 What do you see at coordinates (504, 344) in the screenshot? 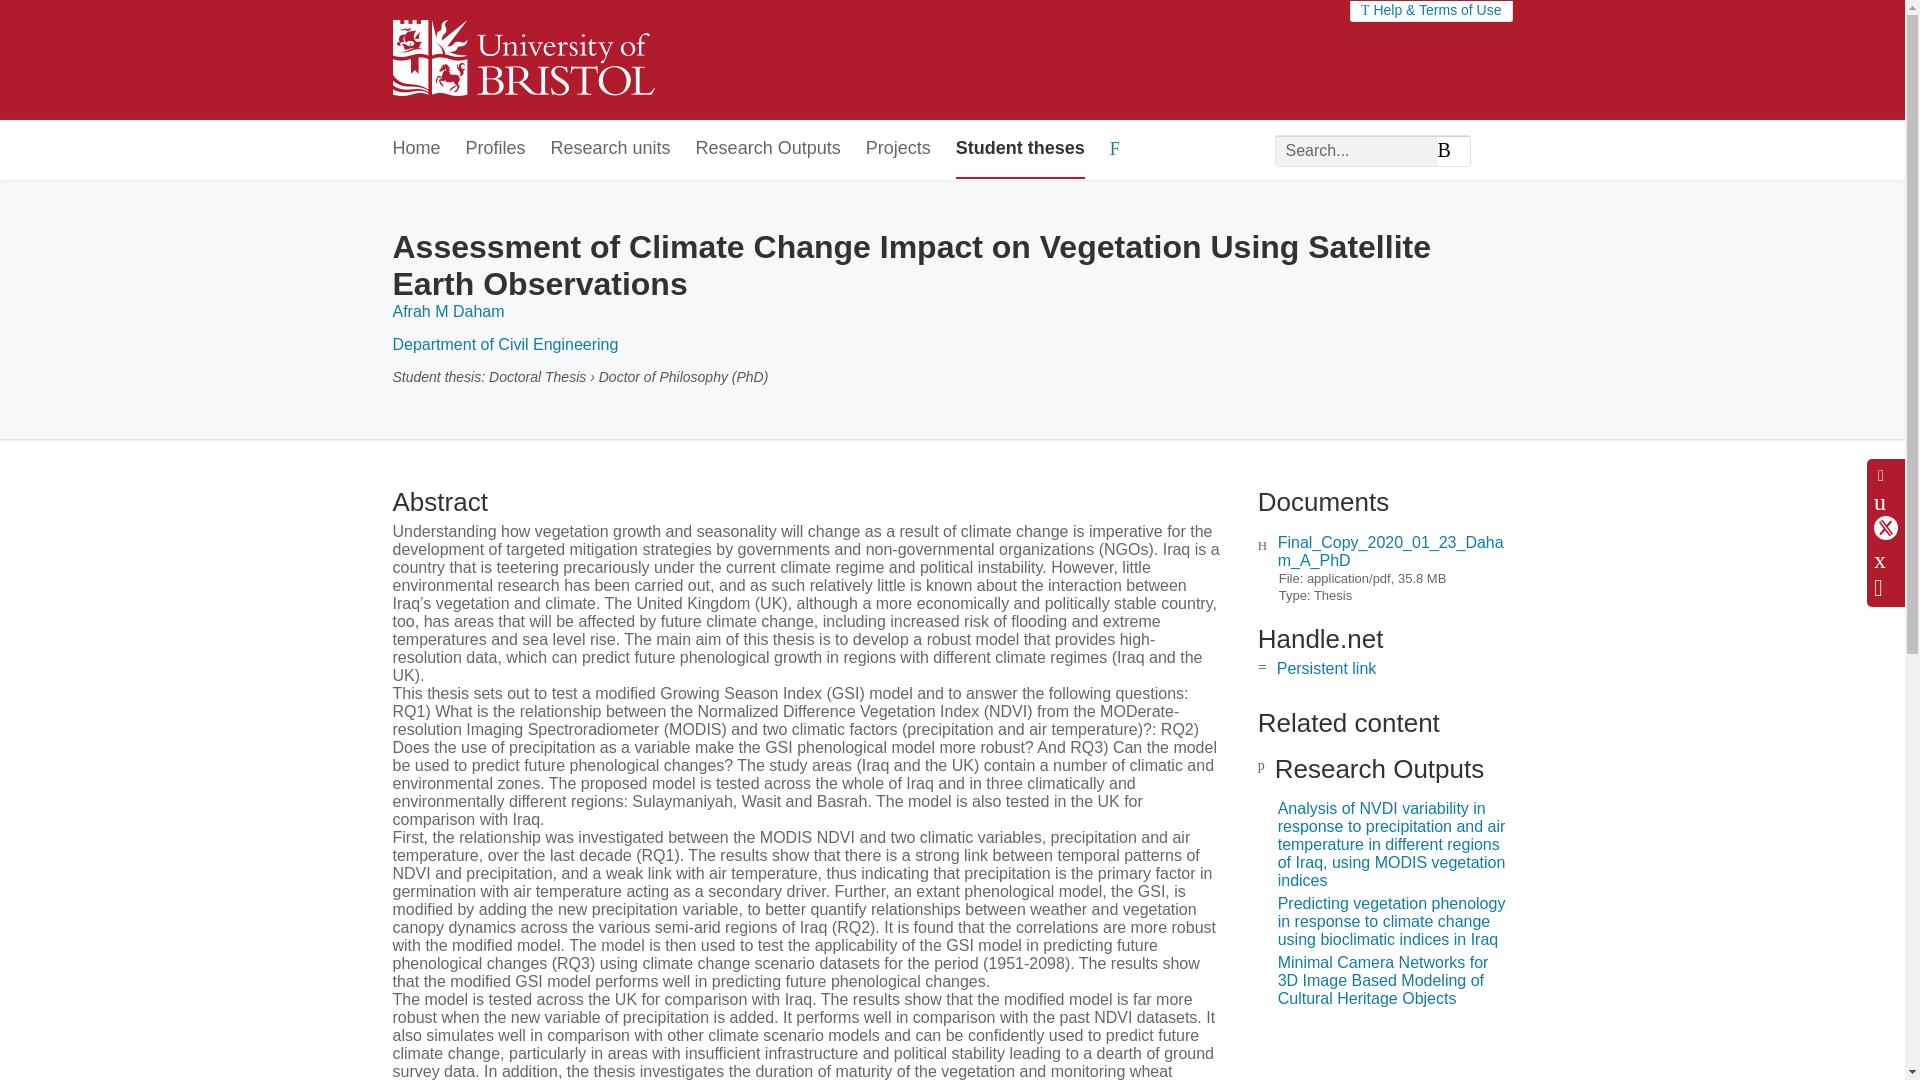
I see `Department of Civil Engineering` at bounding box center [504, 344].